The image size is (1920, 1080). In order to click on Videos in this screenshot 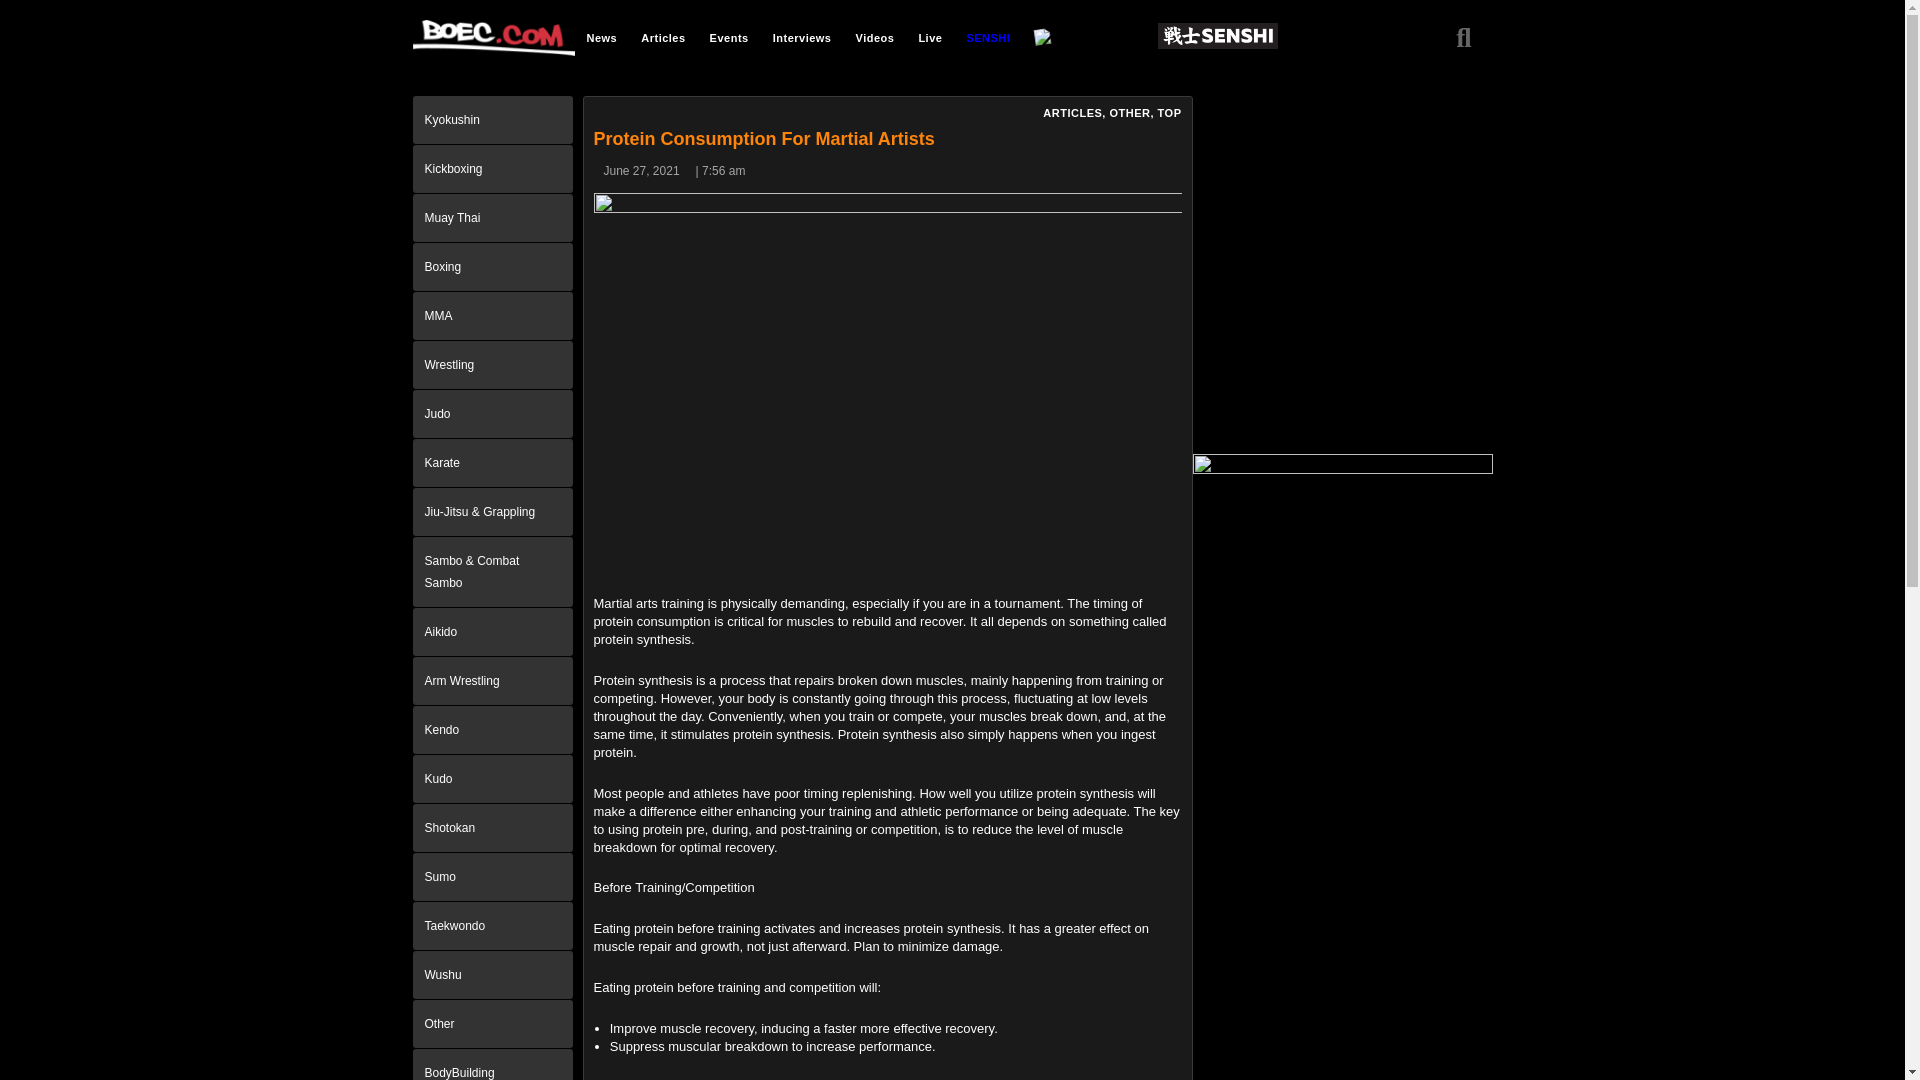, I will do `click(875, 37)`.